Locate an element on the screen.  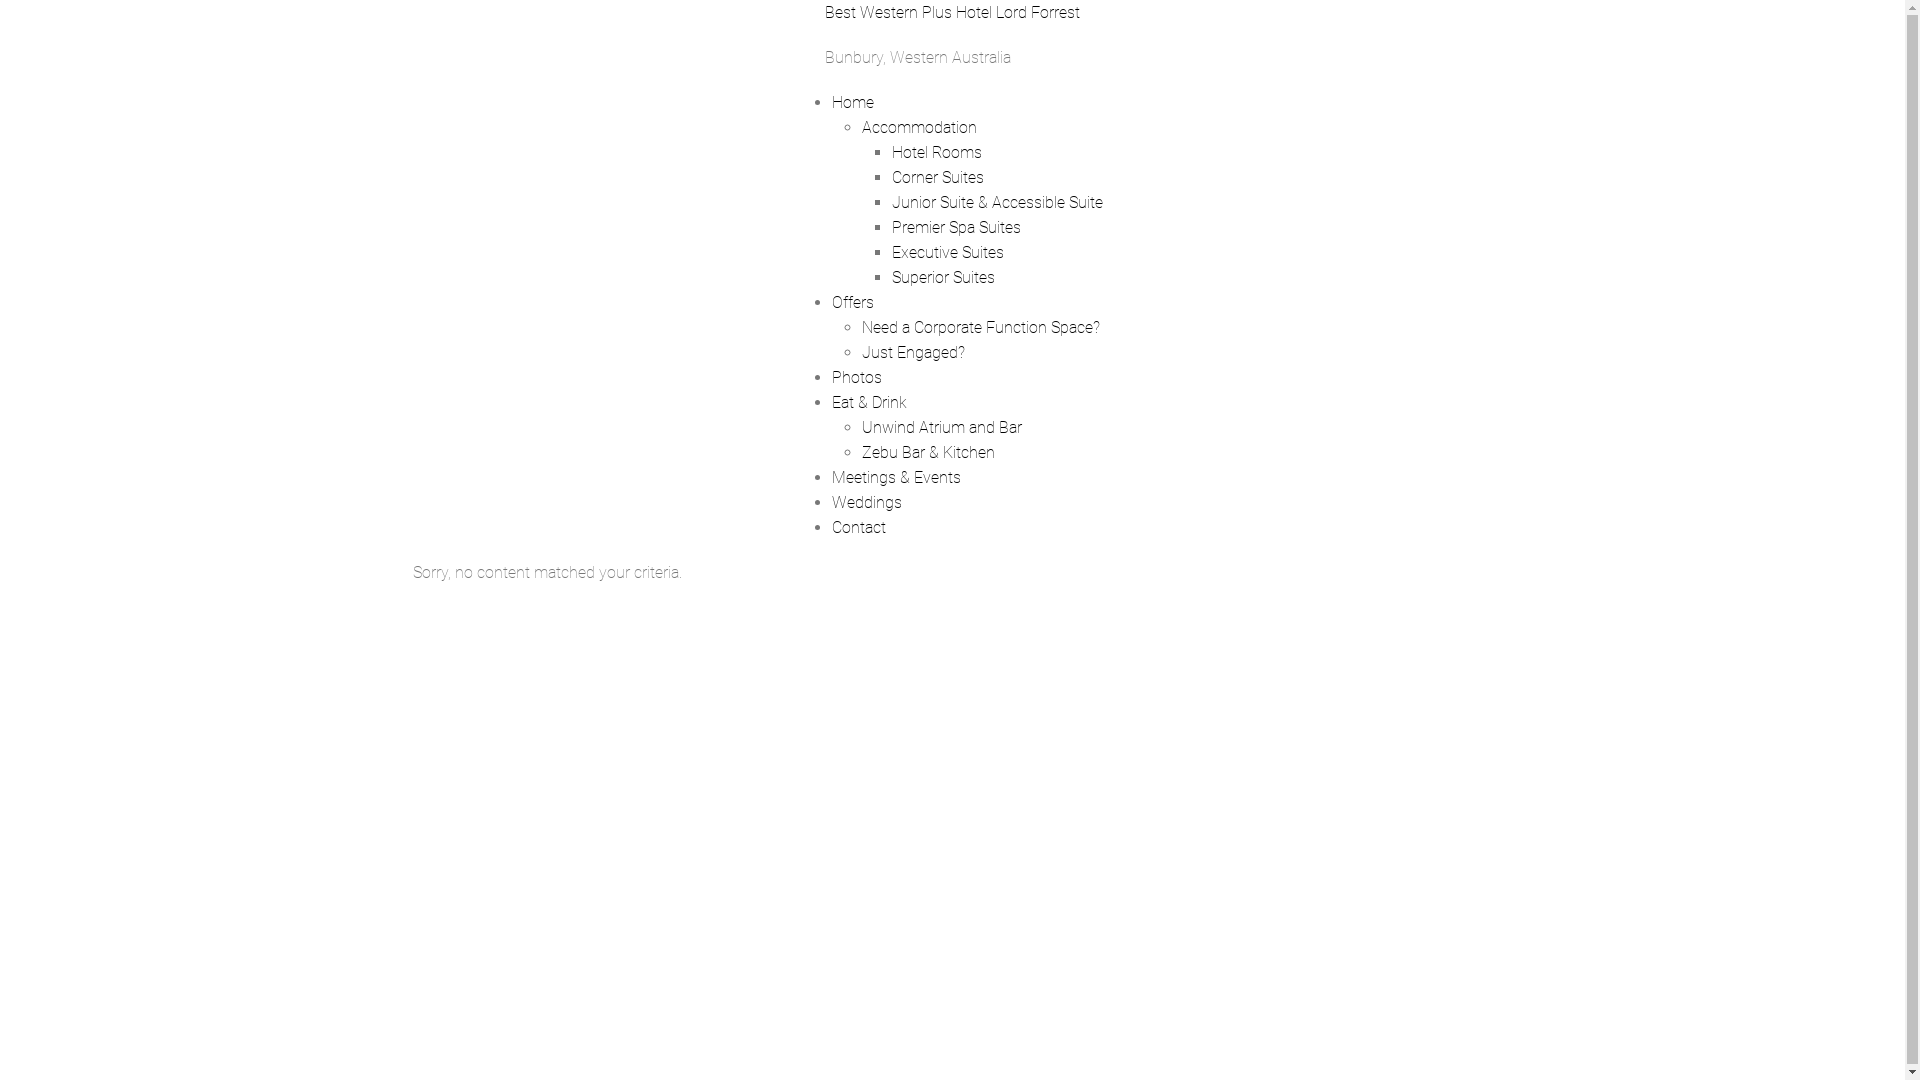
Weddings is located at coordinates (867, 502).